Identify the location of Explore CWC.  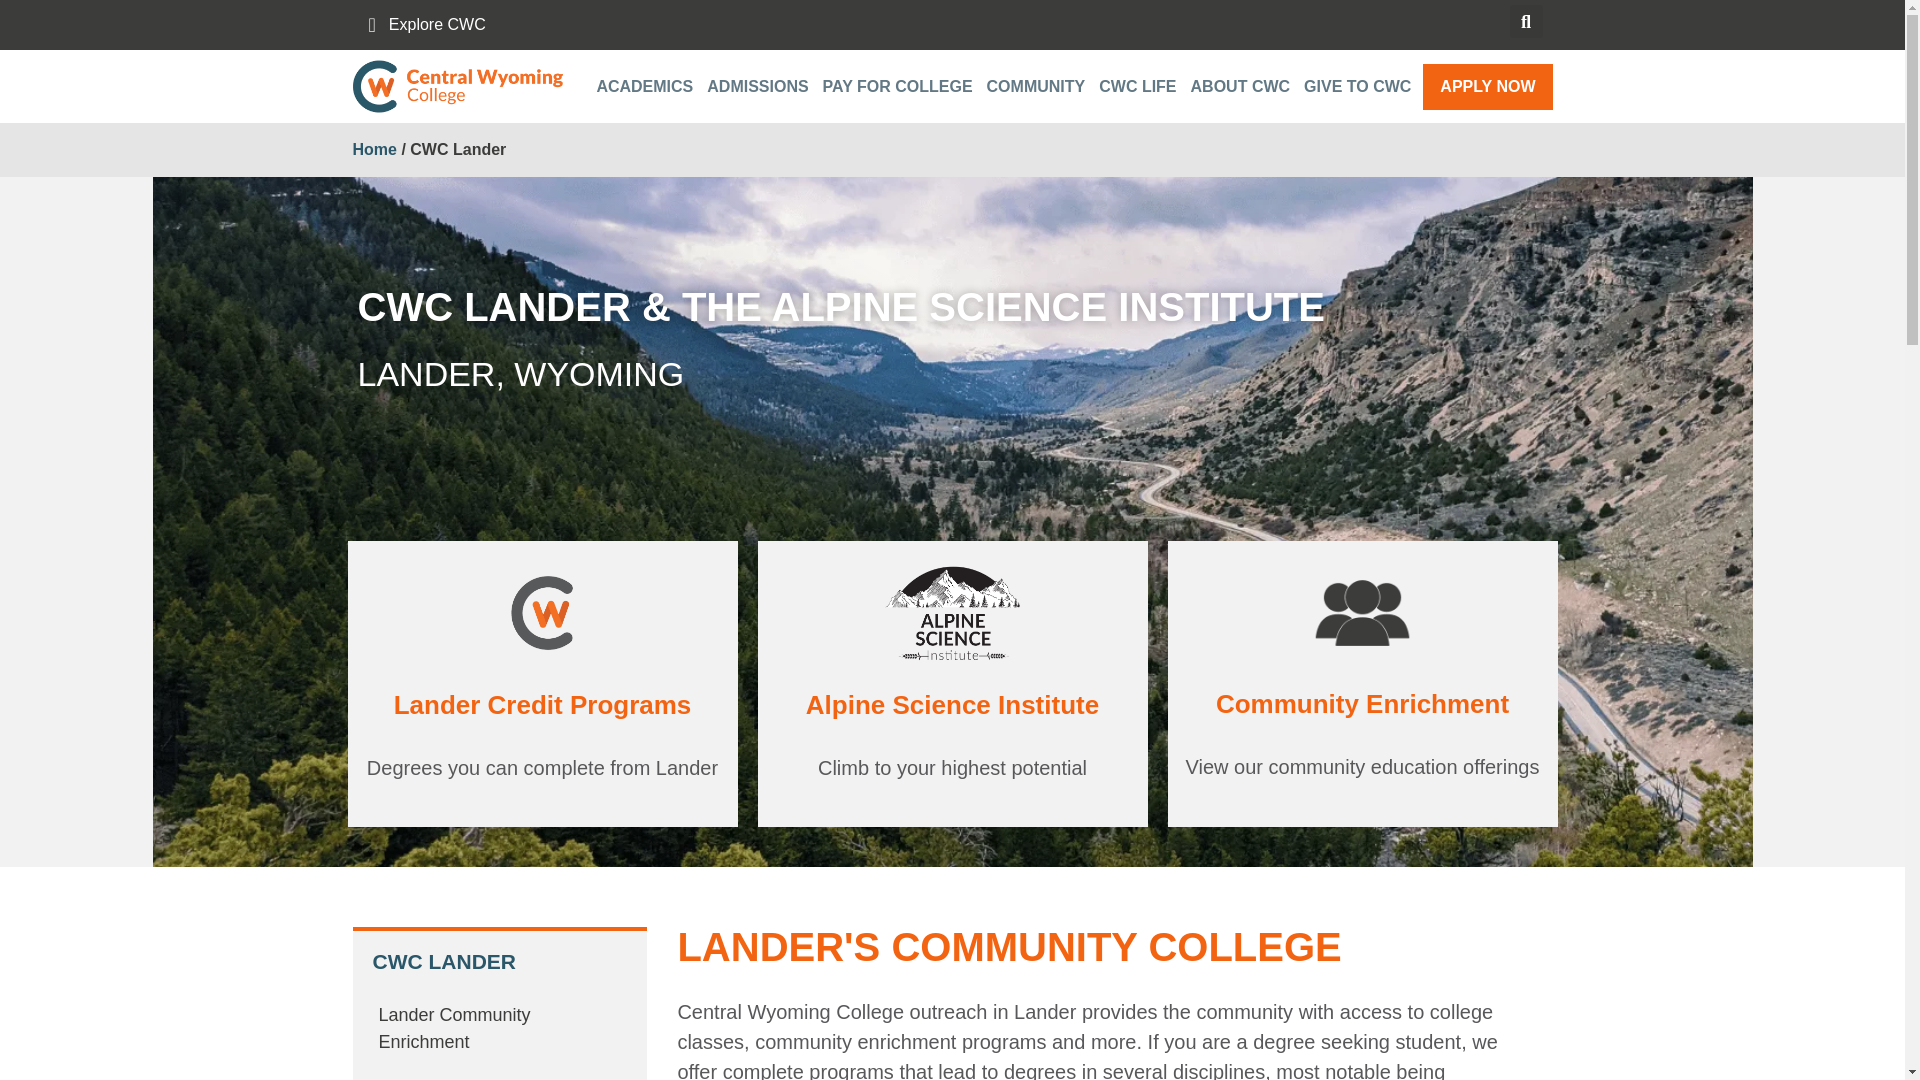
(426, 24).